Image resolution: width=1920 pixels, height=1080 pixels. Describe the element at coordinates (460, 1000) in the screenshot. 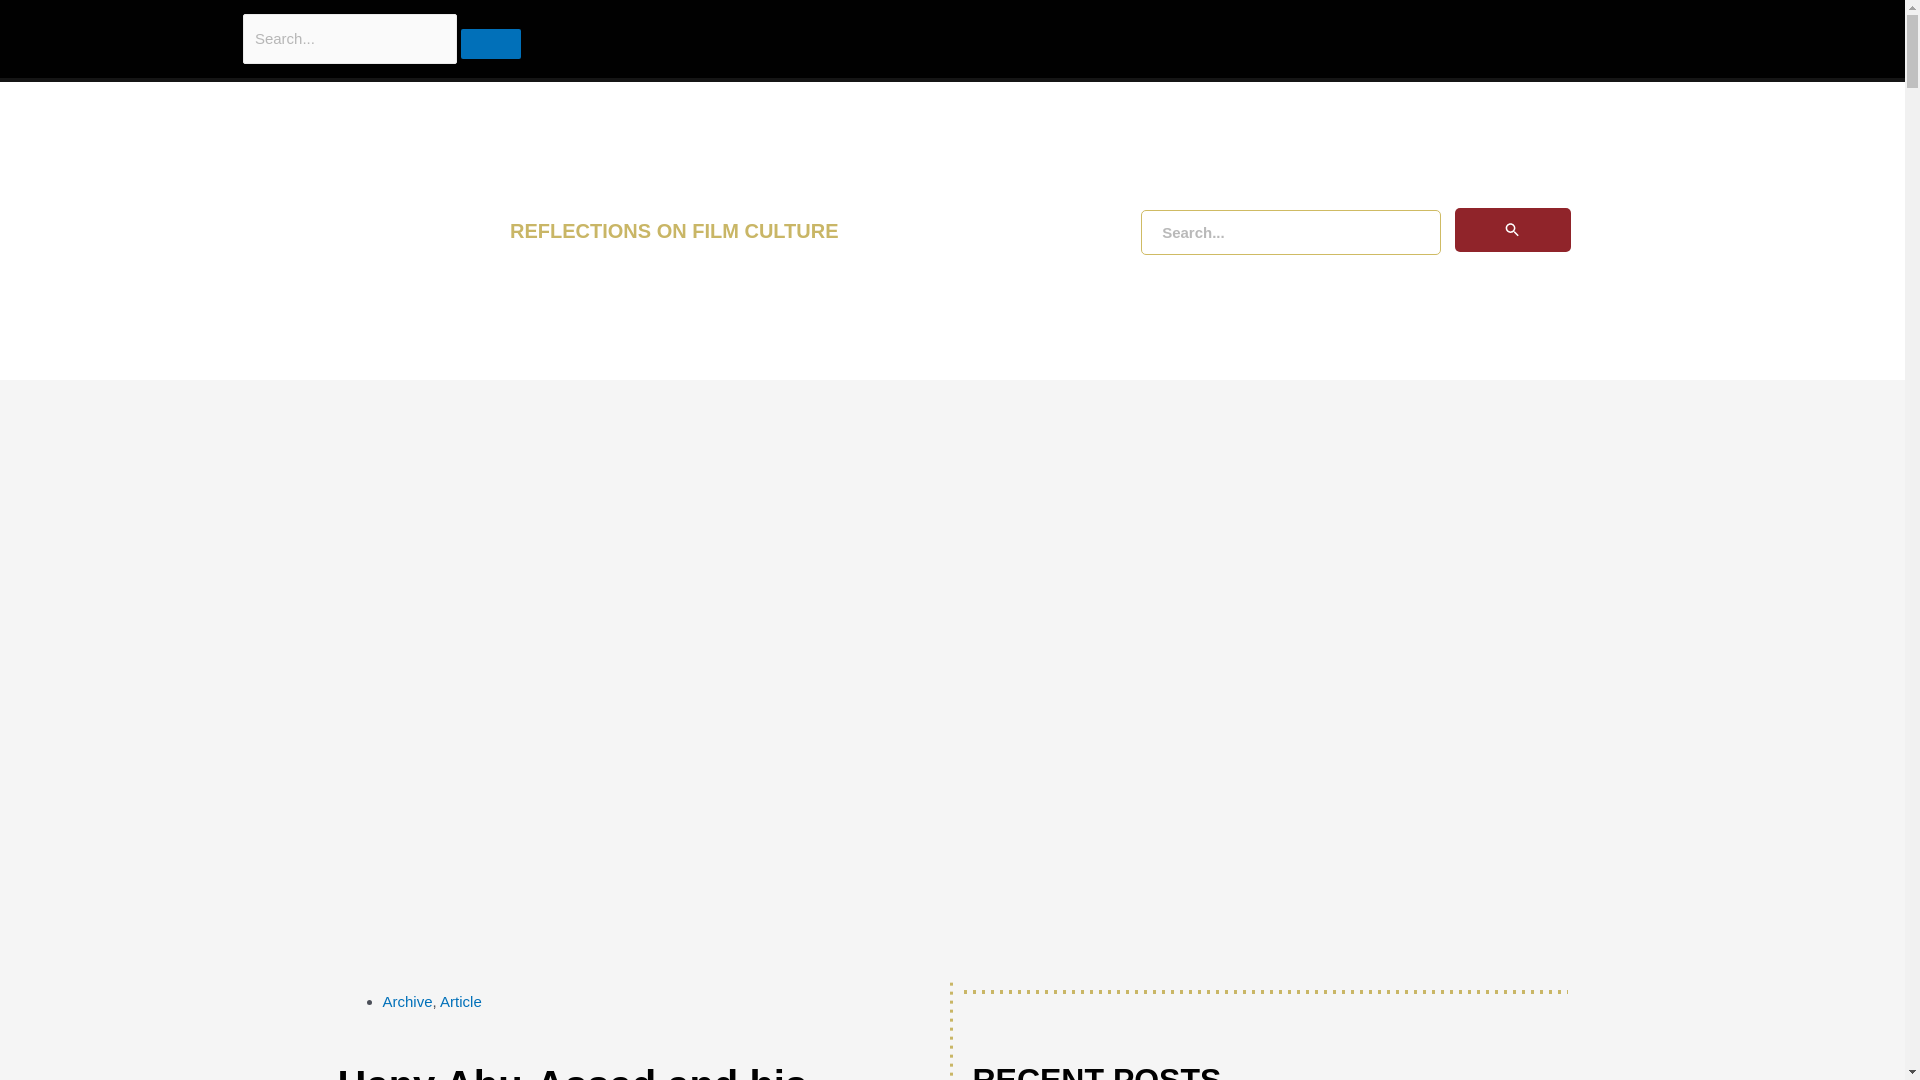

I see `Article` at that location.